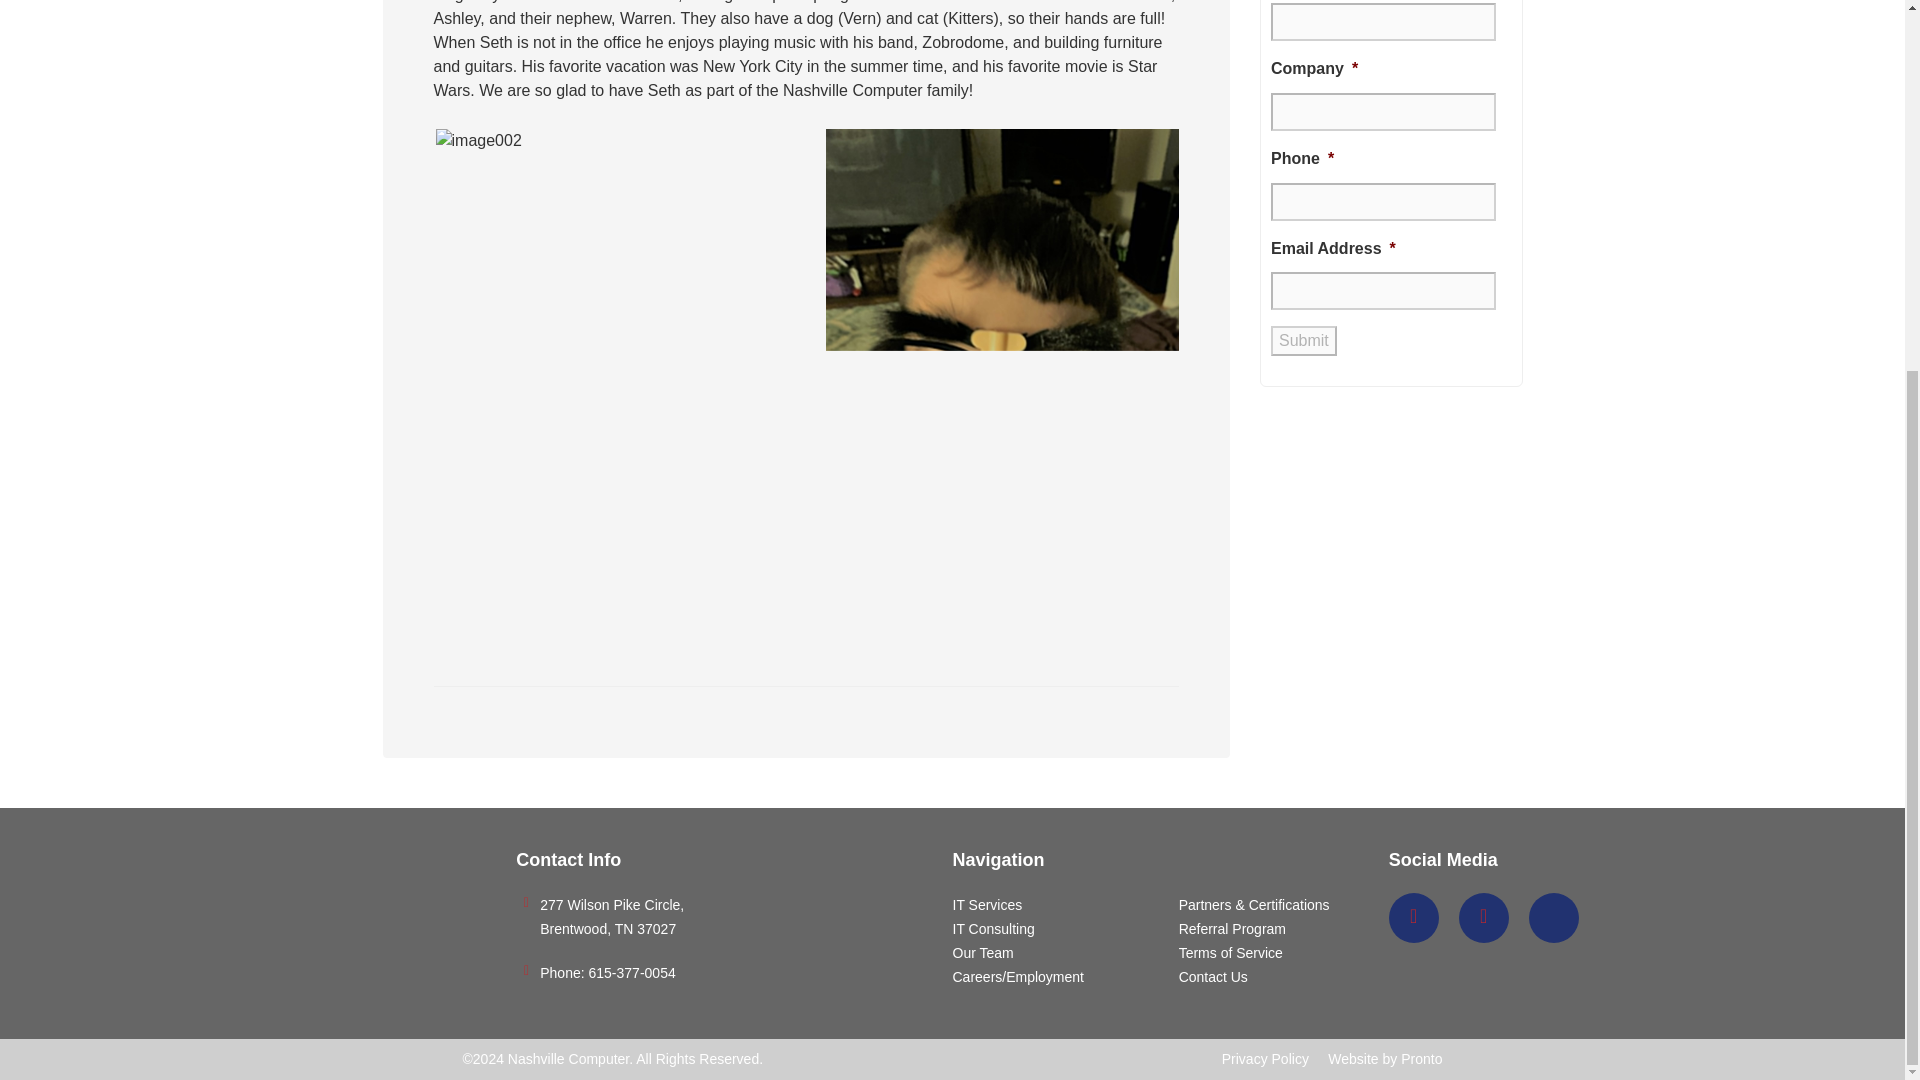 The height and width of the screenshot is (1080, 1920). What do you see at coordinates (986, 904) in the screenshot?
I see `IT Services` at bounding box center [986, 904].